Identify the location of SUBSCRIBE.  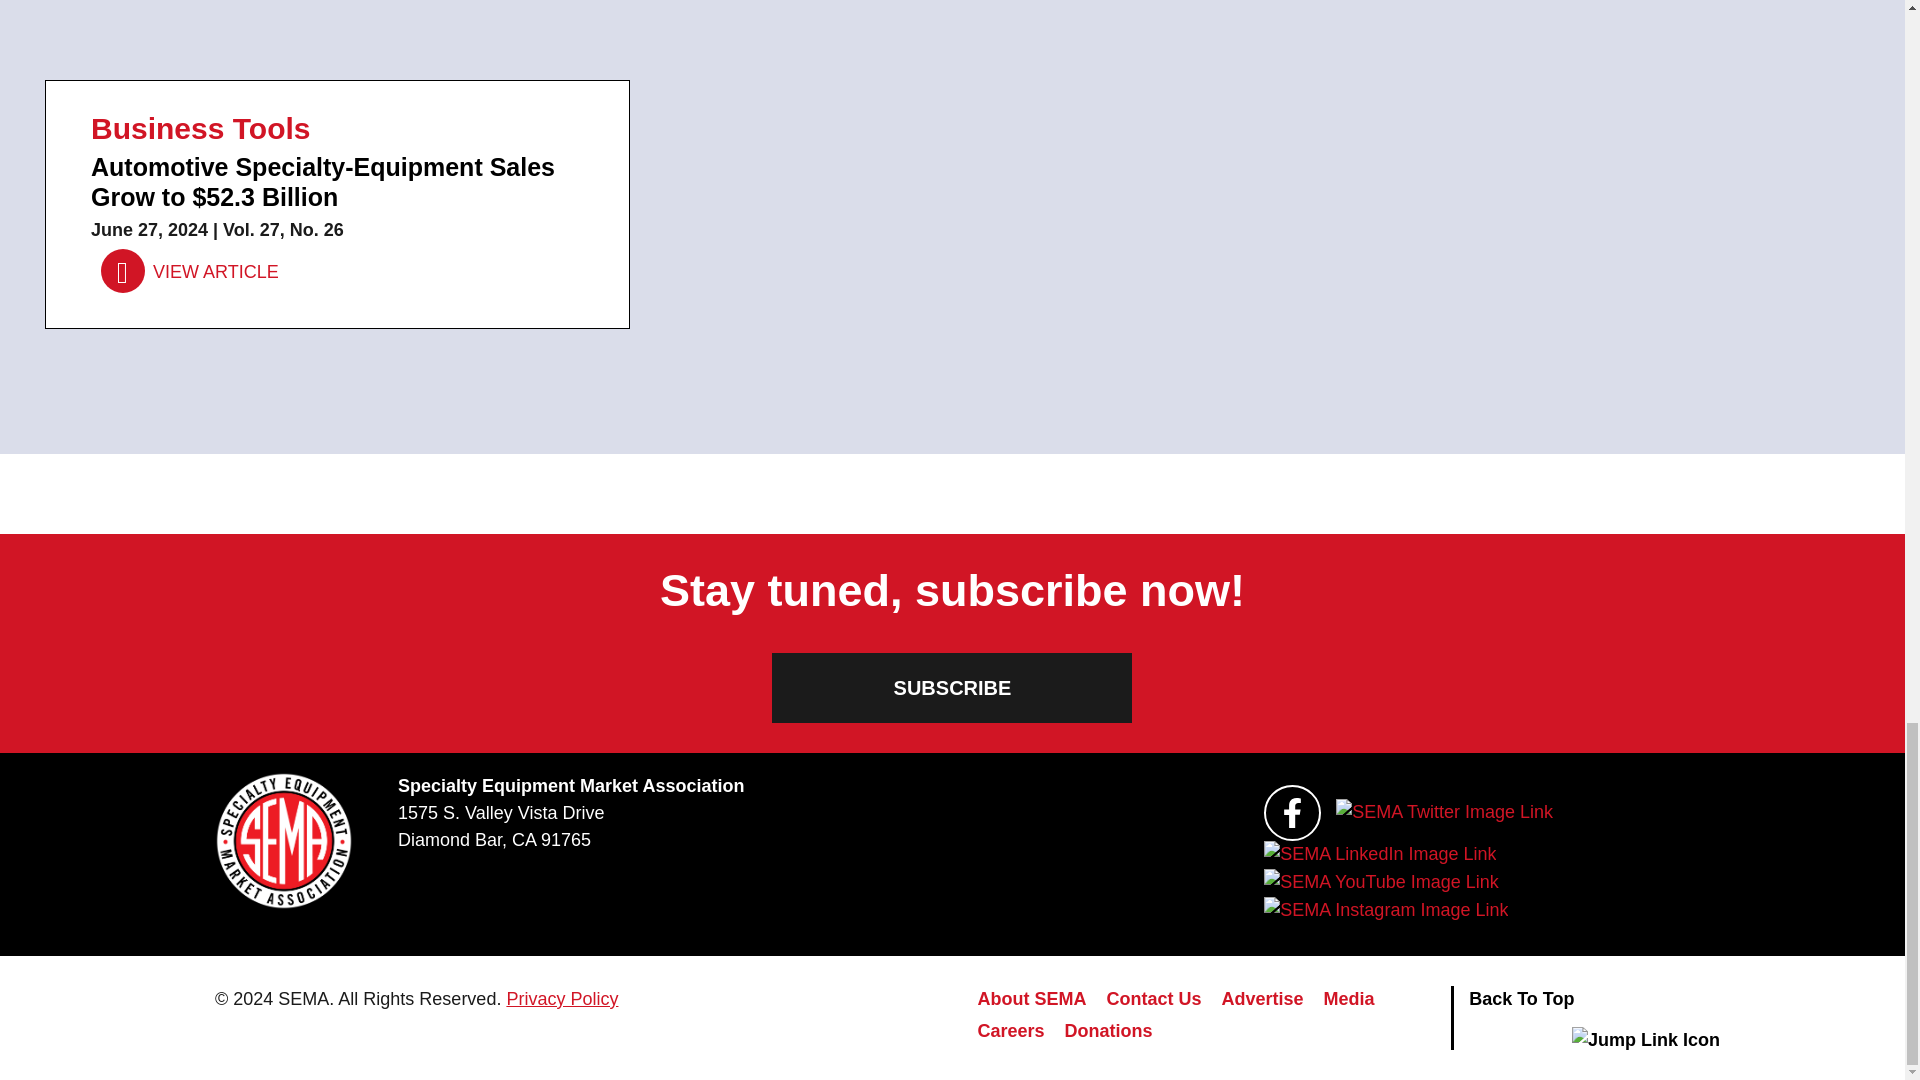
(952, 688).